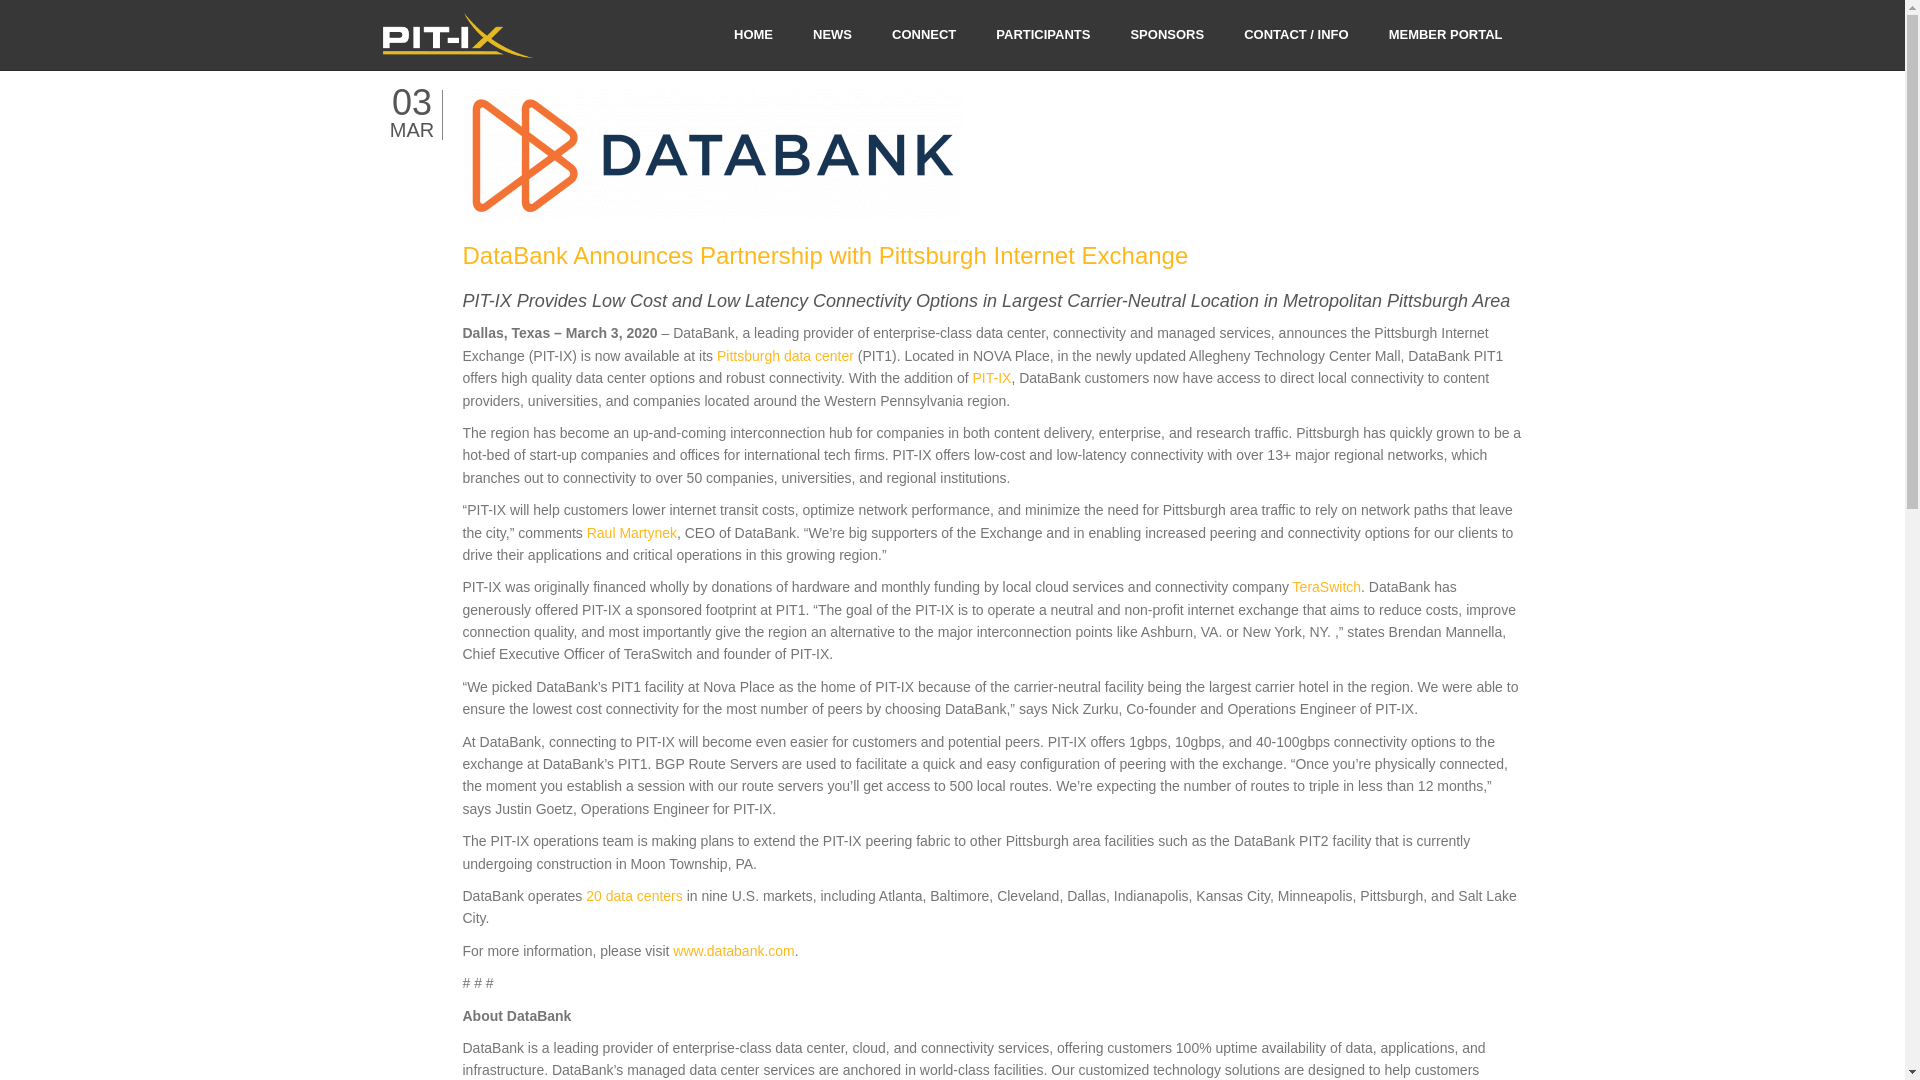 This screenshot has width=1920, height=1080. What do you see at coordinates (634, 895) in the screenshot?
I see `20 data centers` at bounding box center [634, 895].